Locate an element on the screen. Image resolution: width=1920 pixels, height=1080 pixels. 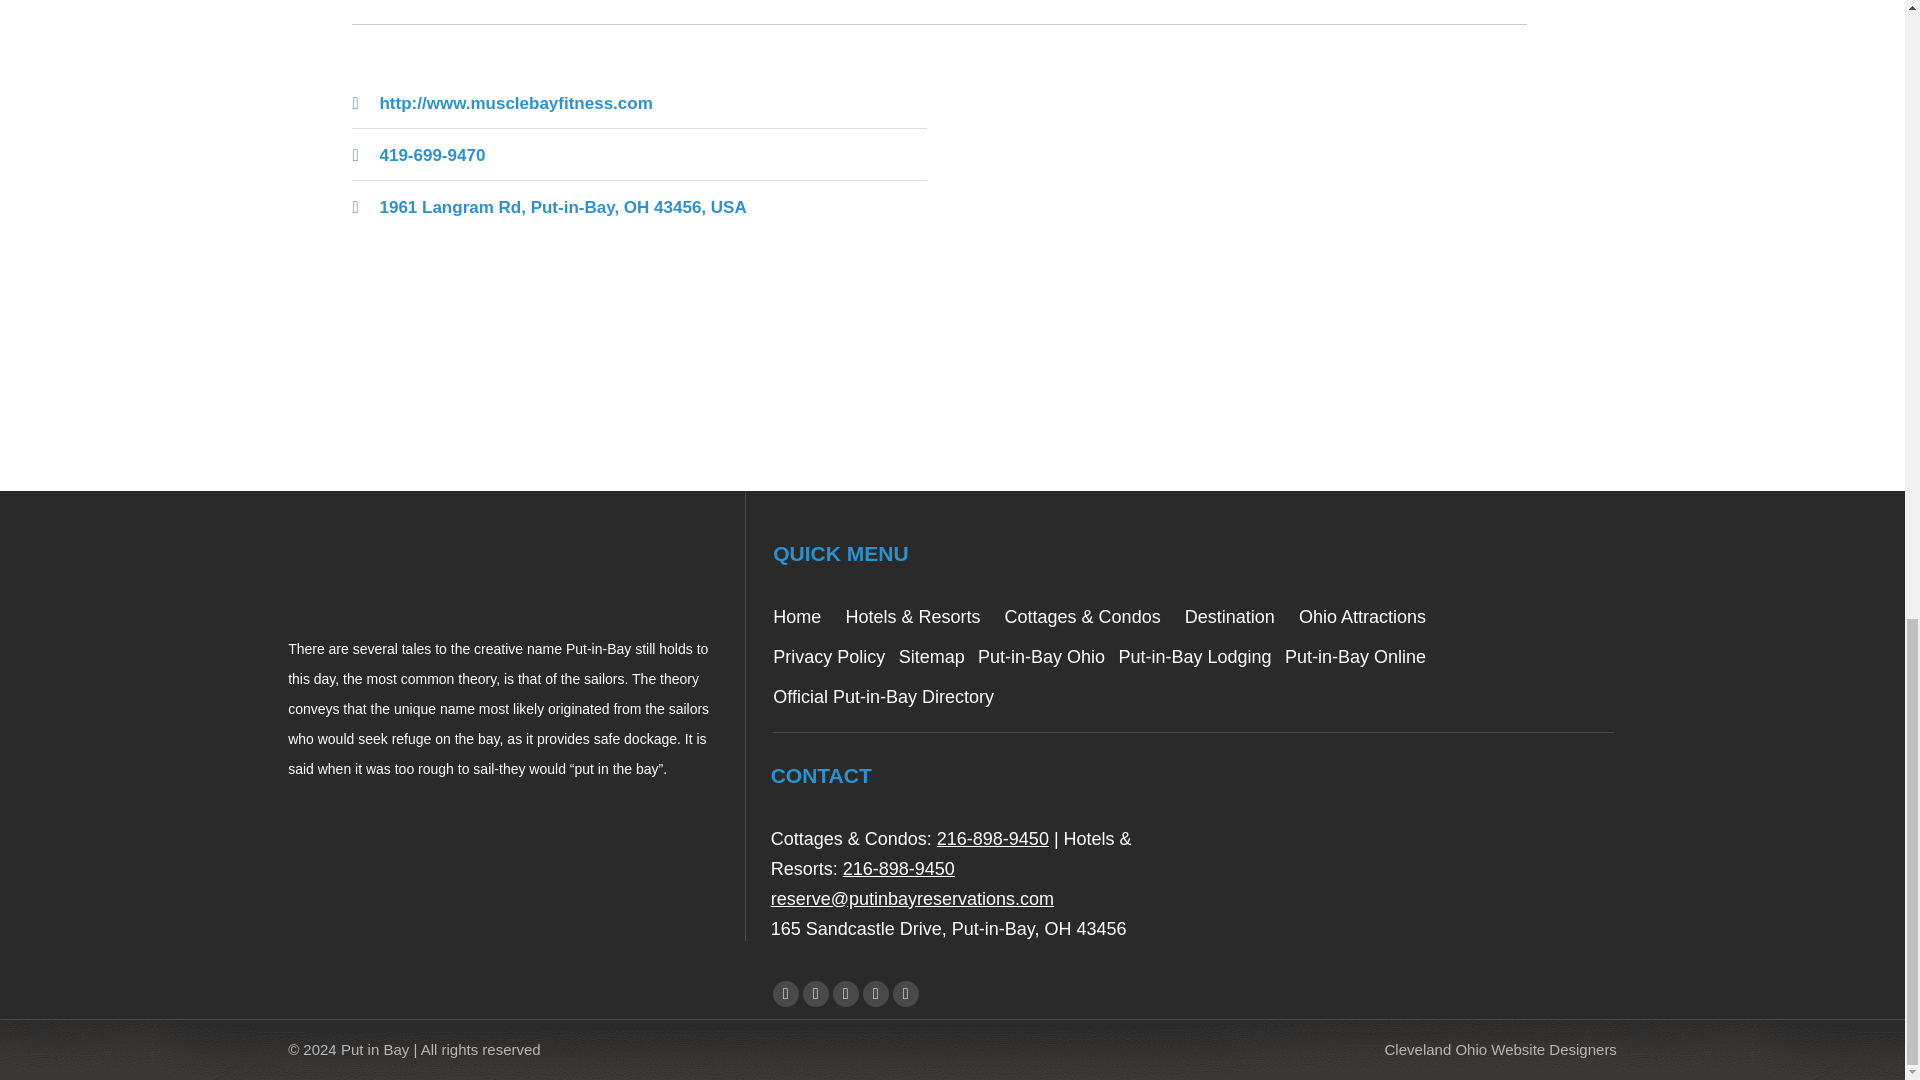
Instagram page opens in new window is located at coordinates (906, 992).